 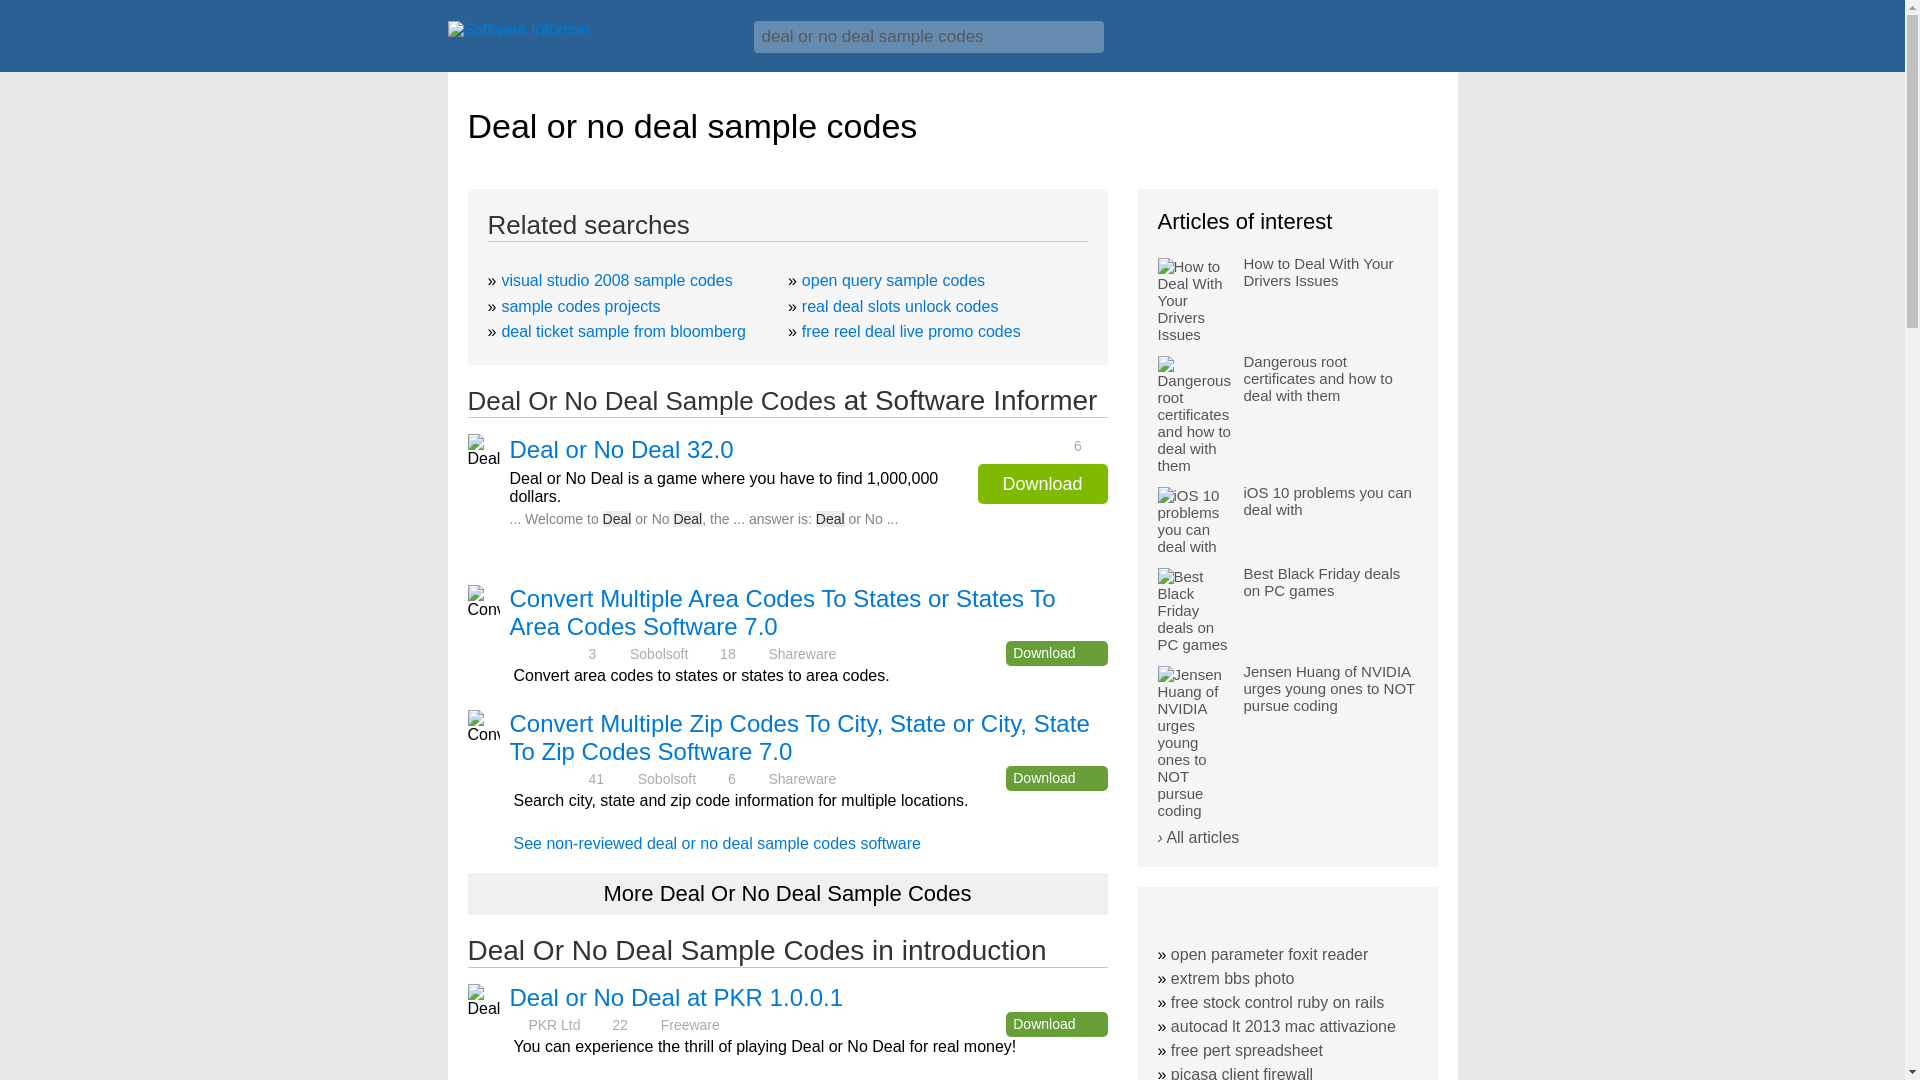 I want to click on Deal or No Deal at PKR 1.0.0.1, so click(x=677, y=996).